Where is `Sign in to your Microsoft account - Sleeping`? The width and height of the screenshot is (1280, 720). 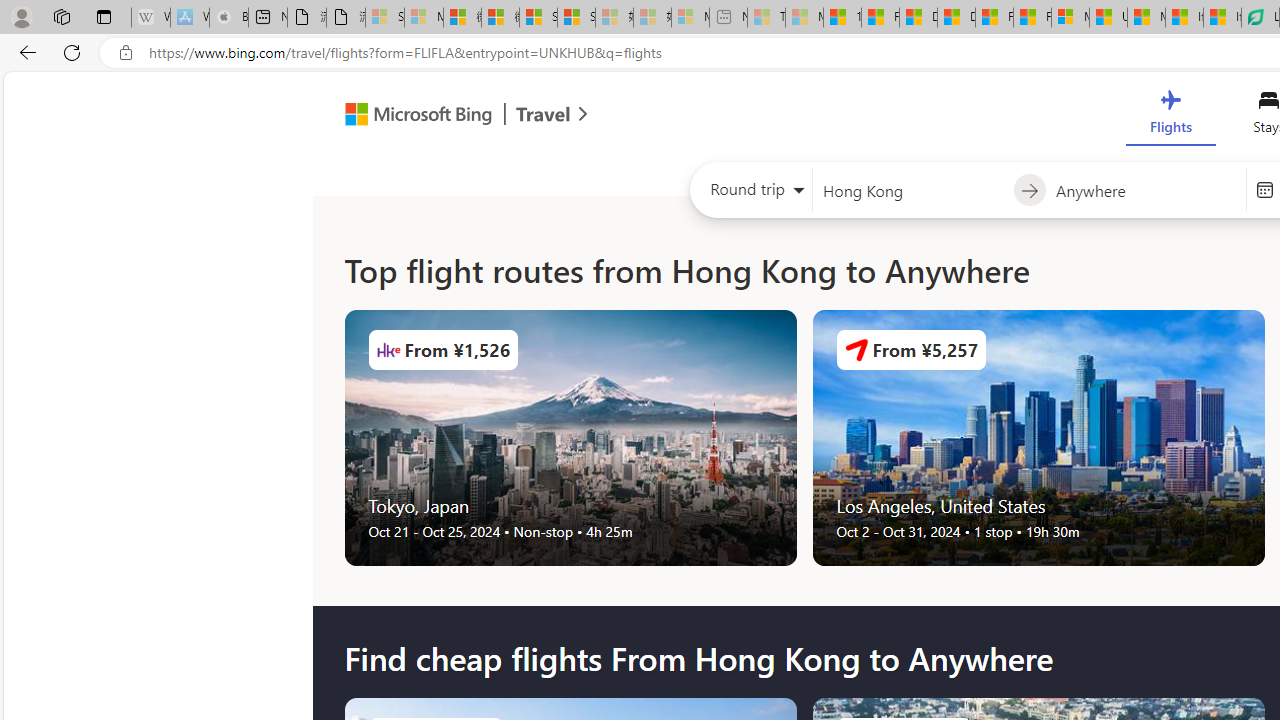 Sign in to your Microsoft account - Sleeping is located at coordinates (385, 18).